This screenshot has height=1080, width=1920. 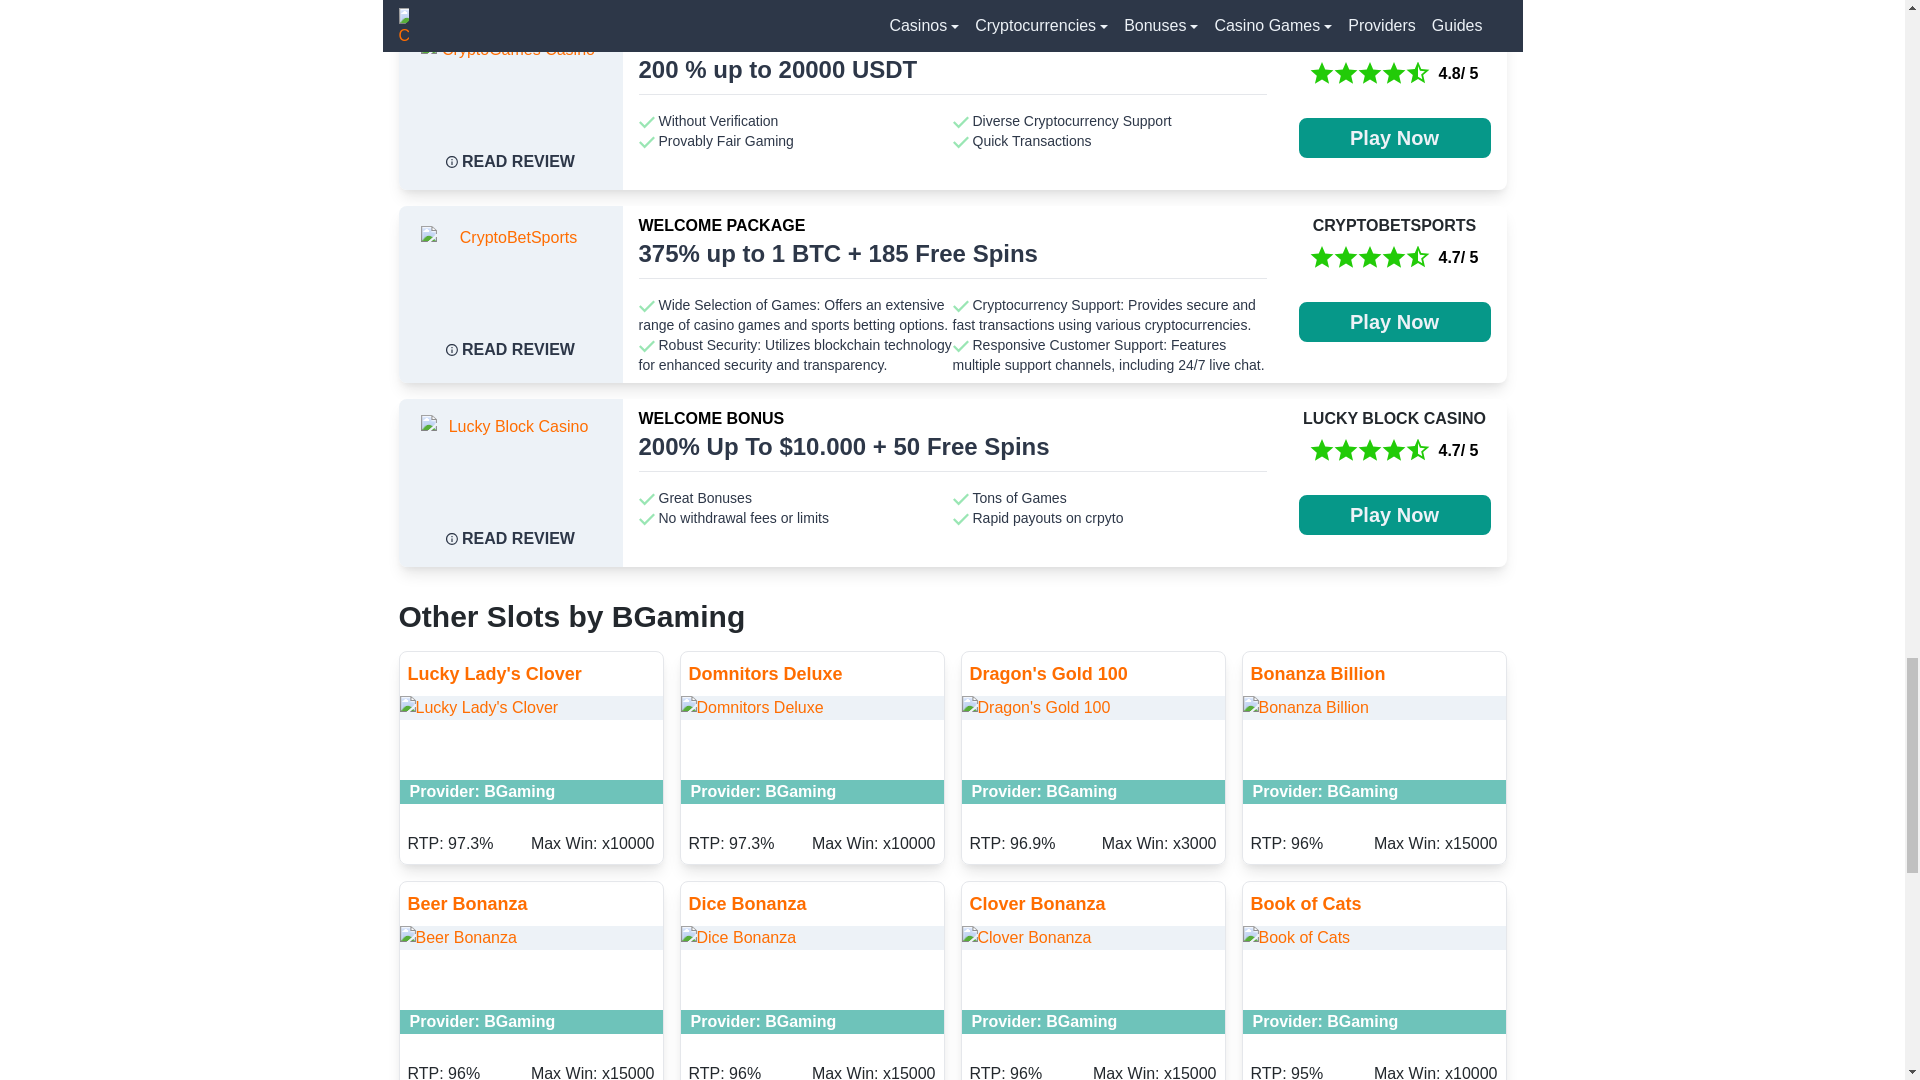 I want to click on full star, so click(x=1370, y=74).